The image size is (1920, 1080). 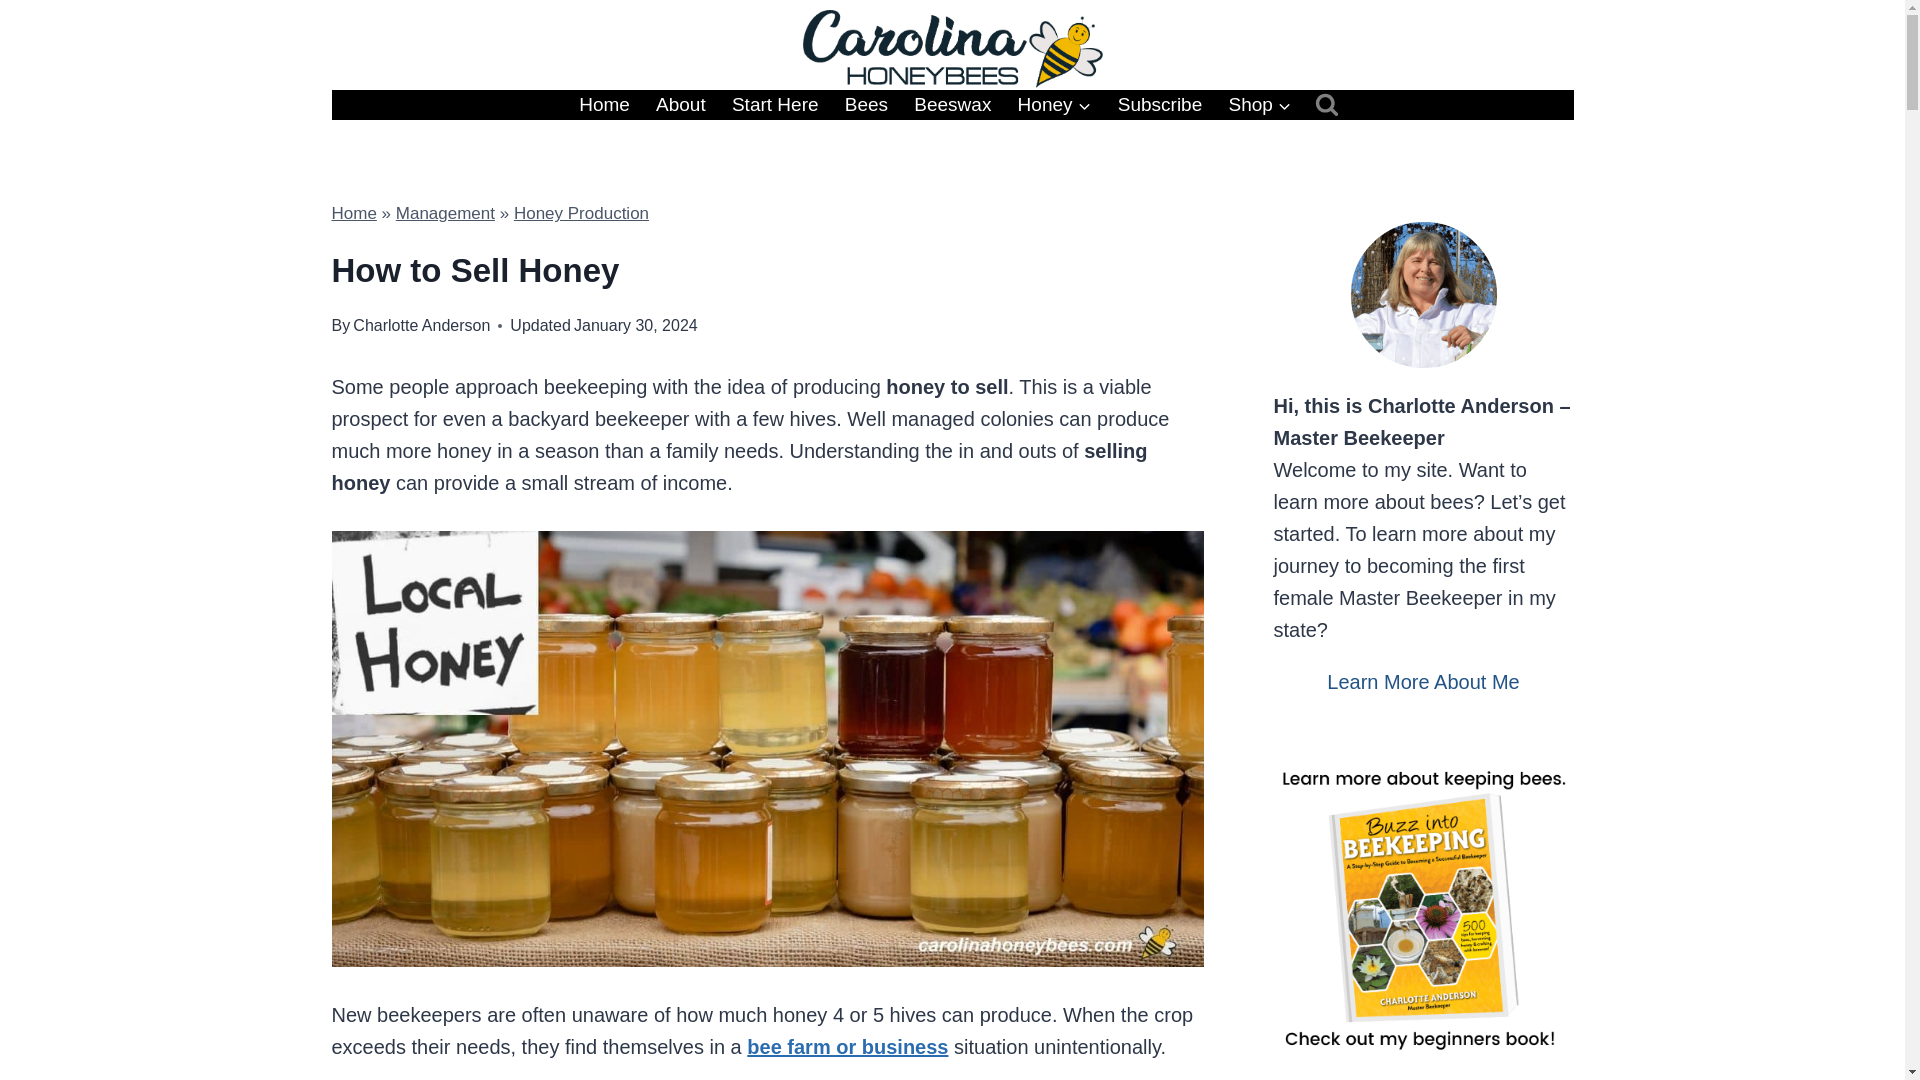 What do you see at coordinates (680, 104) in the screenshot?
I see `About` at bounding box center [680, 104].